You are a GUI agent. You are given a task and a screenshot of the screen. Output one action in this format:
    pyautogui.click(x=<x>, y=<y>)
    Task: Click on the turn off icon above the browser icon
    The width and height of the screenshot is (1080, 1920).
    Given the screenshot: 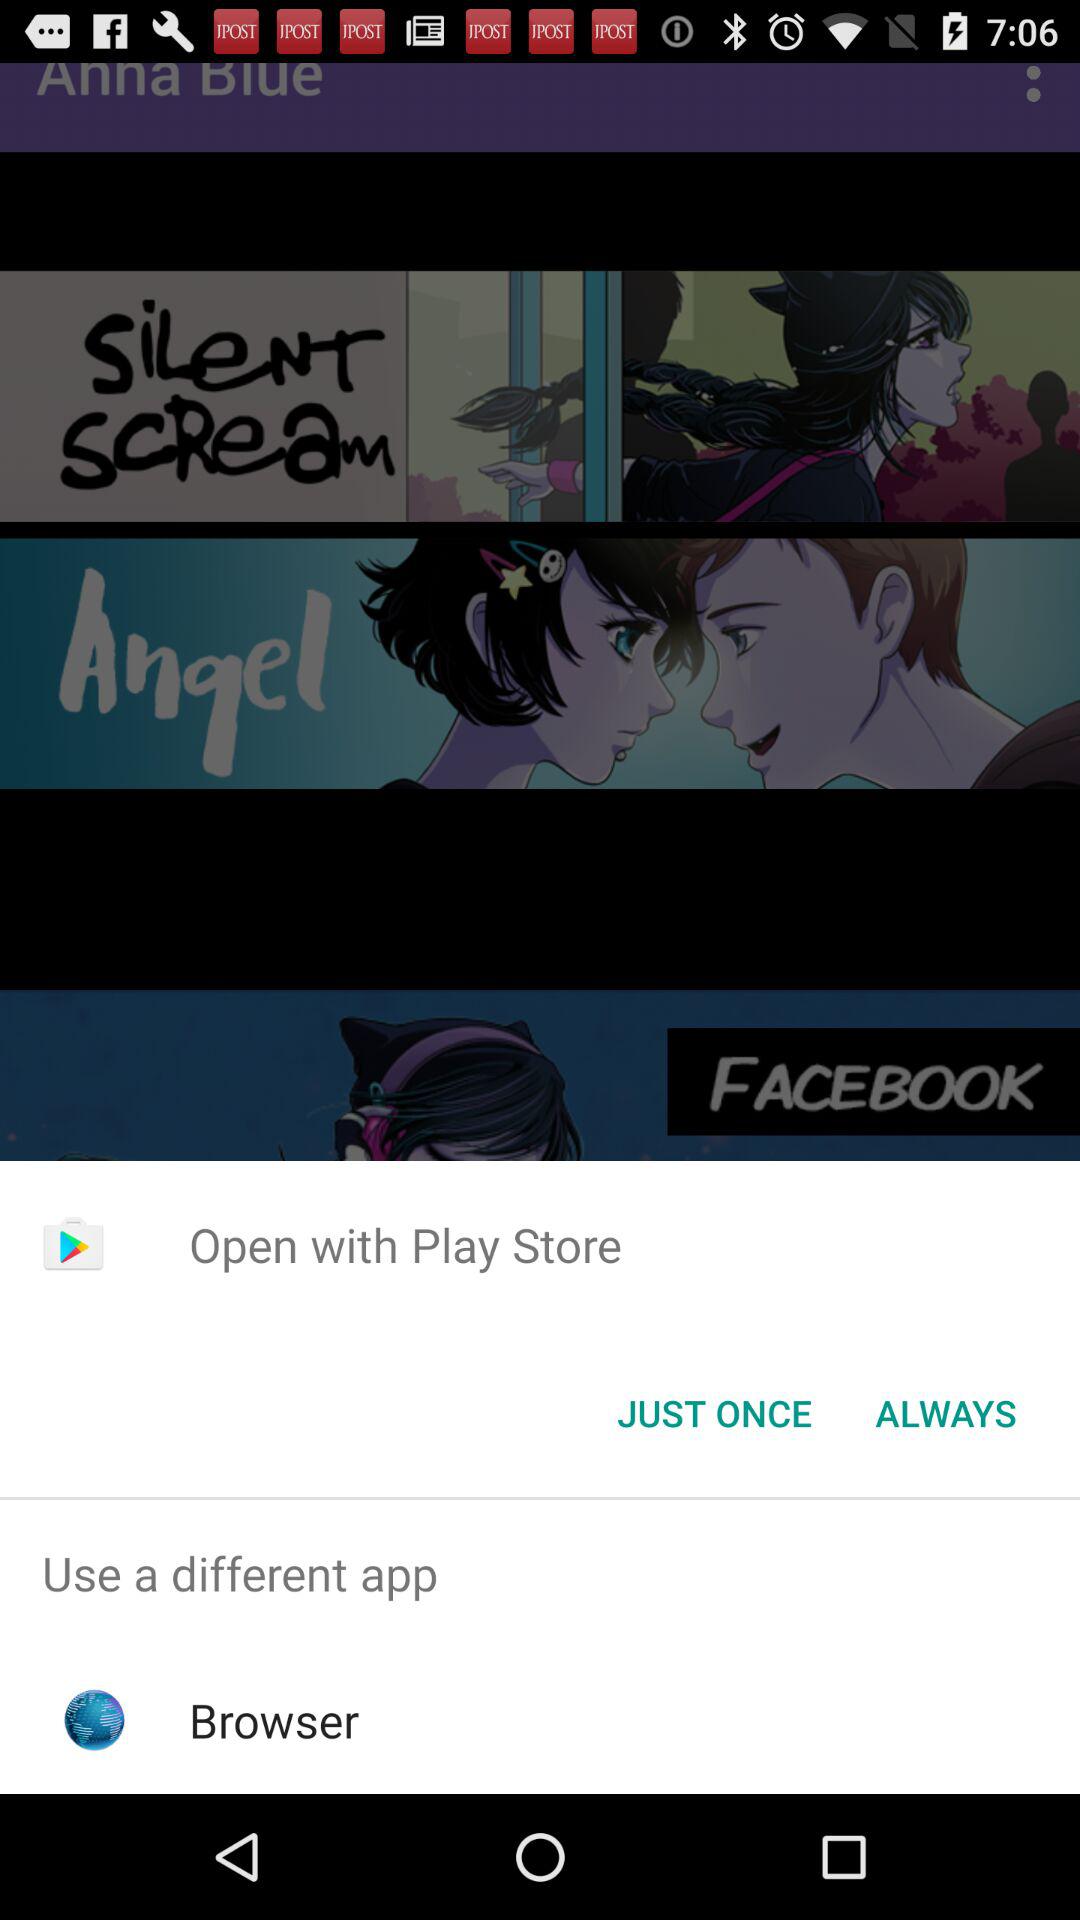 What is the action you would take?
    pyautogui.click(x=540, y=1574)
    